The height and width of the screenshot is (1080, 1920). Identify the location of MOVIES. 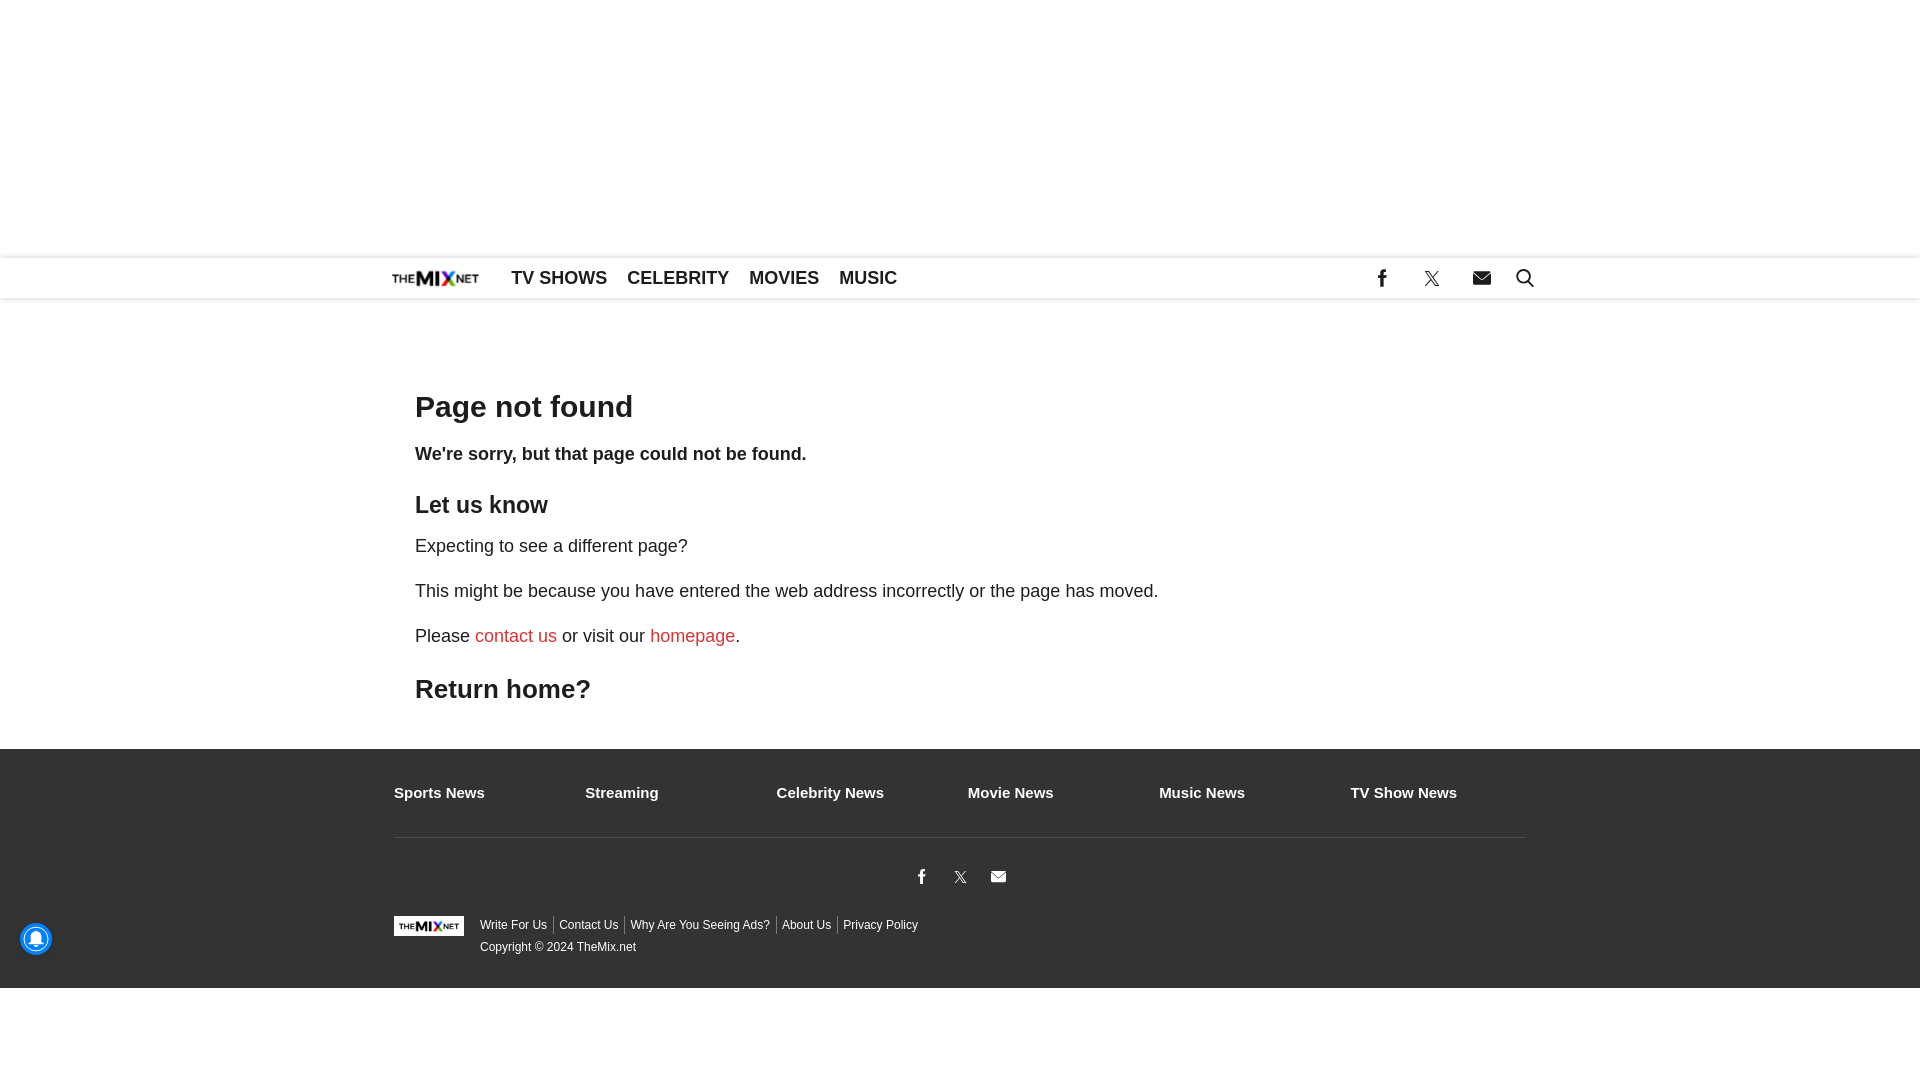
(784, 278).